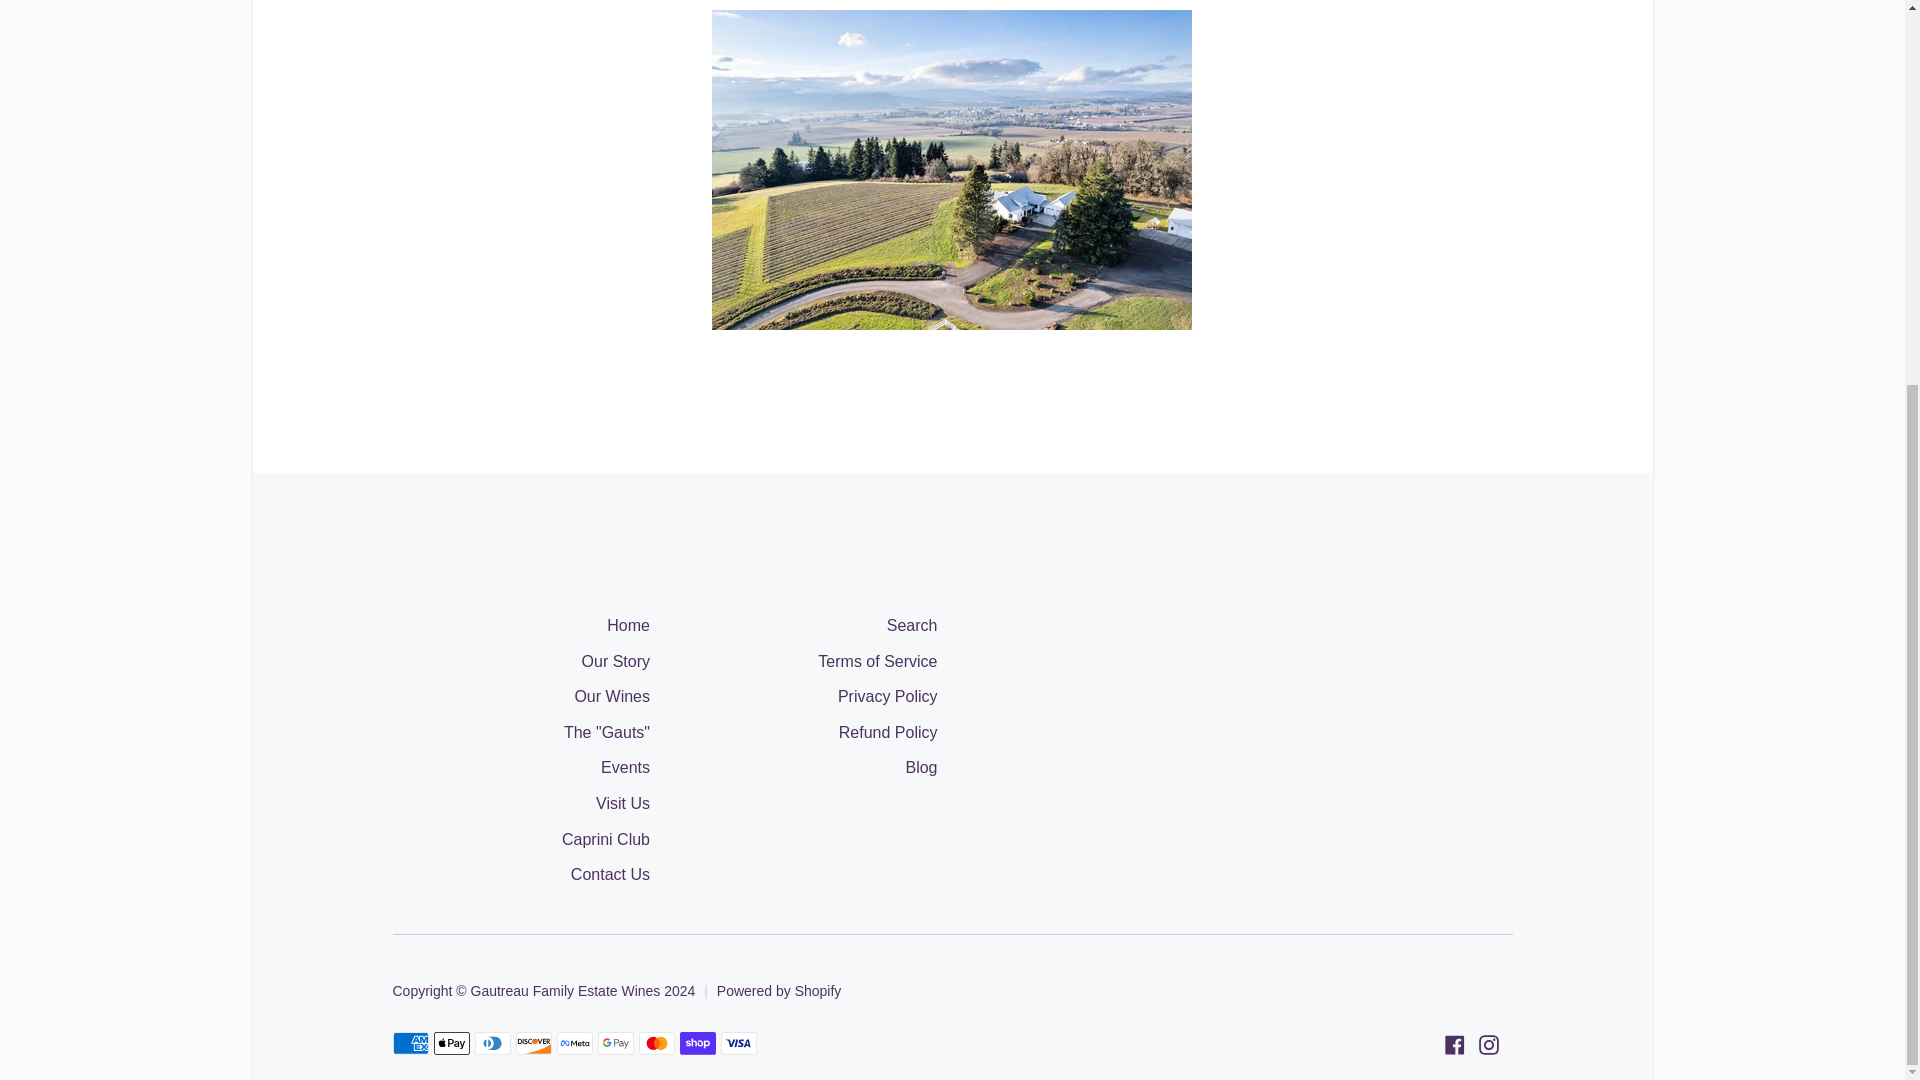 This screenshot has width=1920, height=1080. I want to click on Search, so click(912, 627).